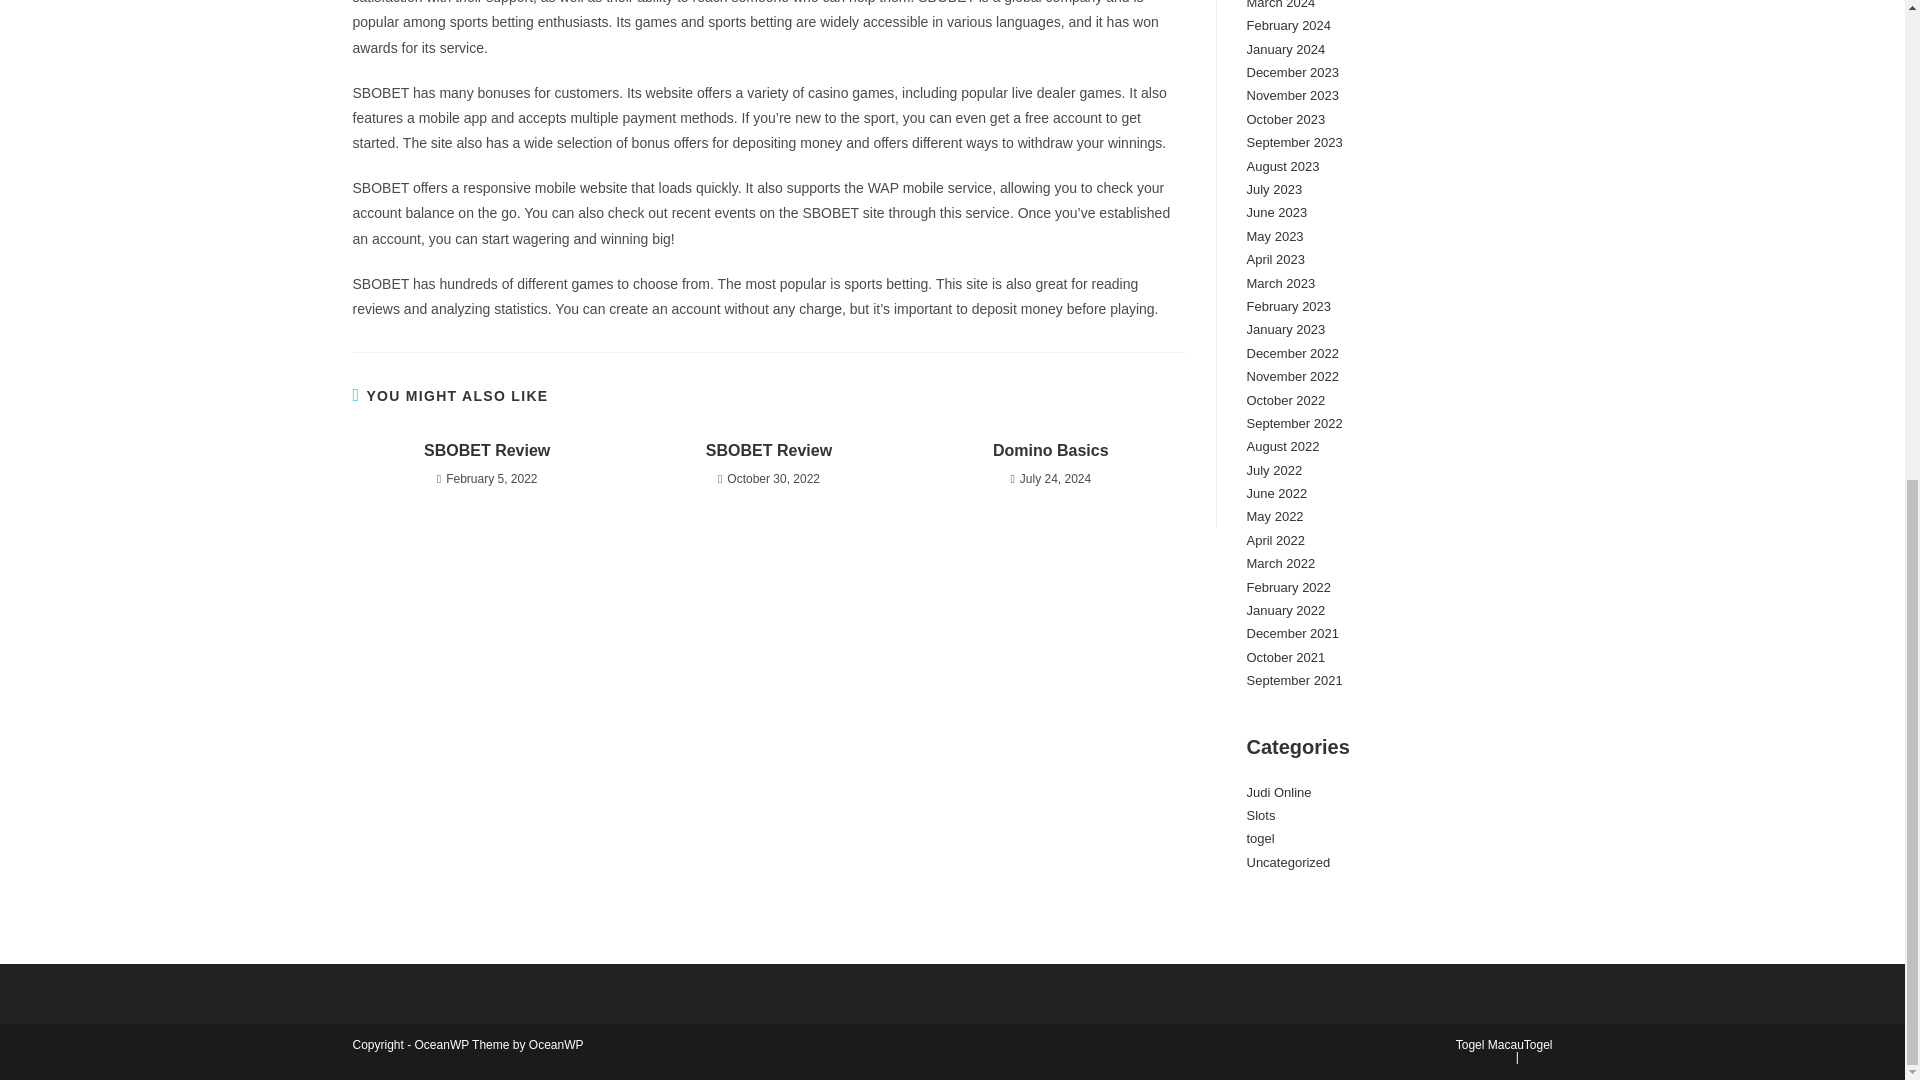 The image size is (1920, 1080). Describe the element at coordinates (1050, 450) in the screenshot. I see `Domino Basics` at that location.